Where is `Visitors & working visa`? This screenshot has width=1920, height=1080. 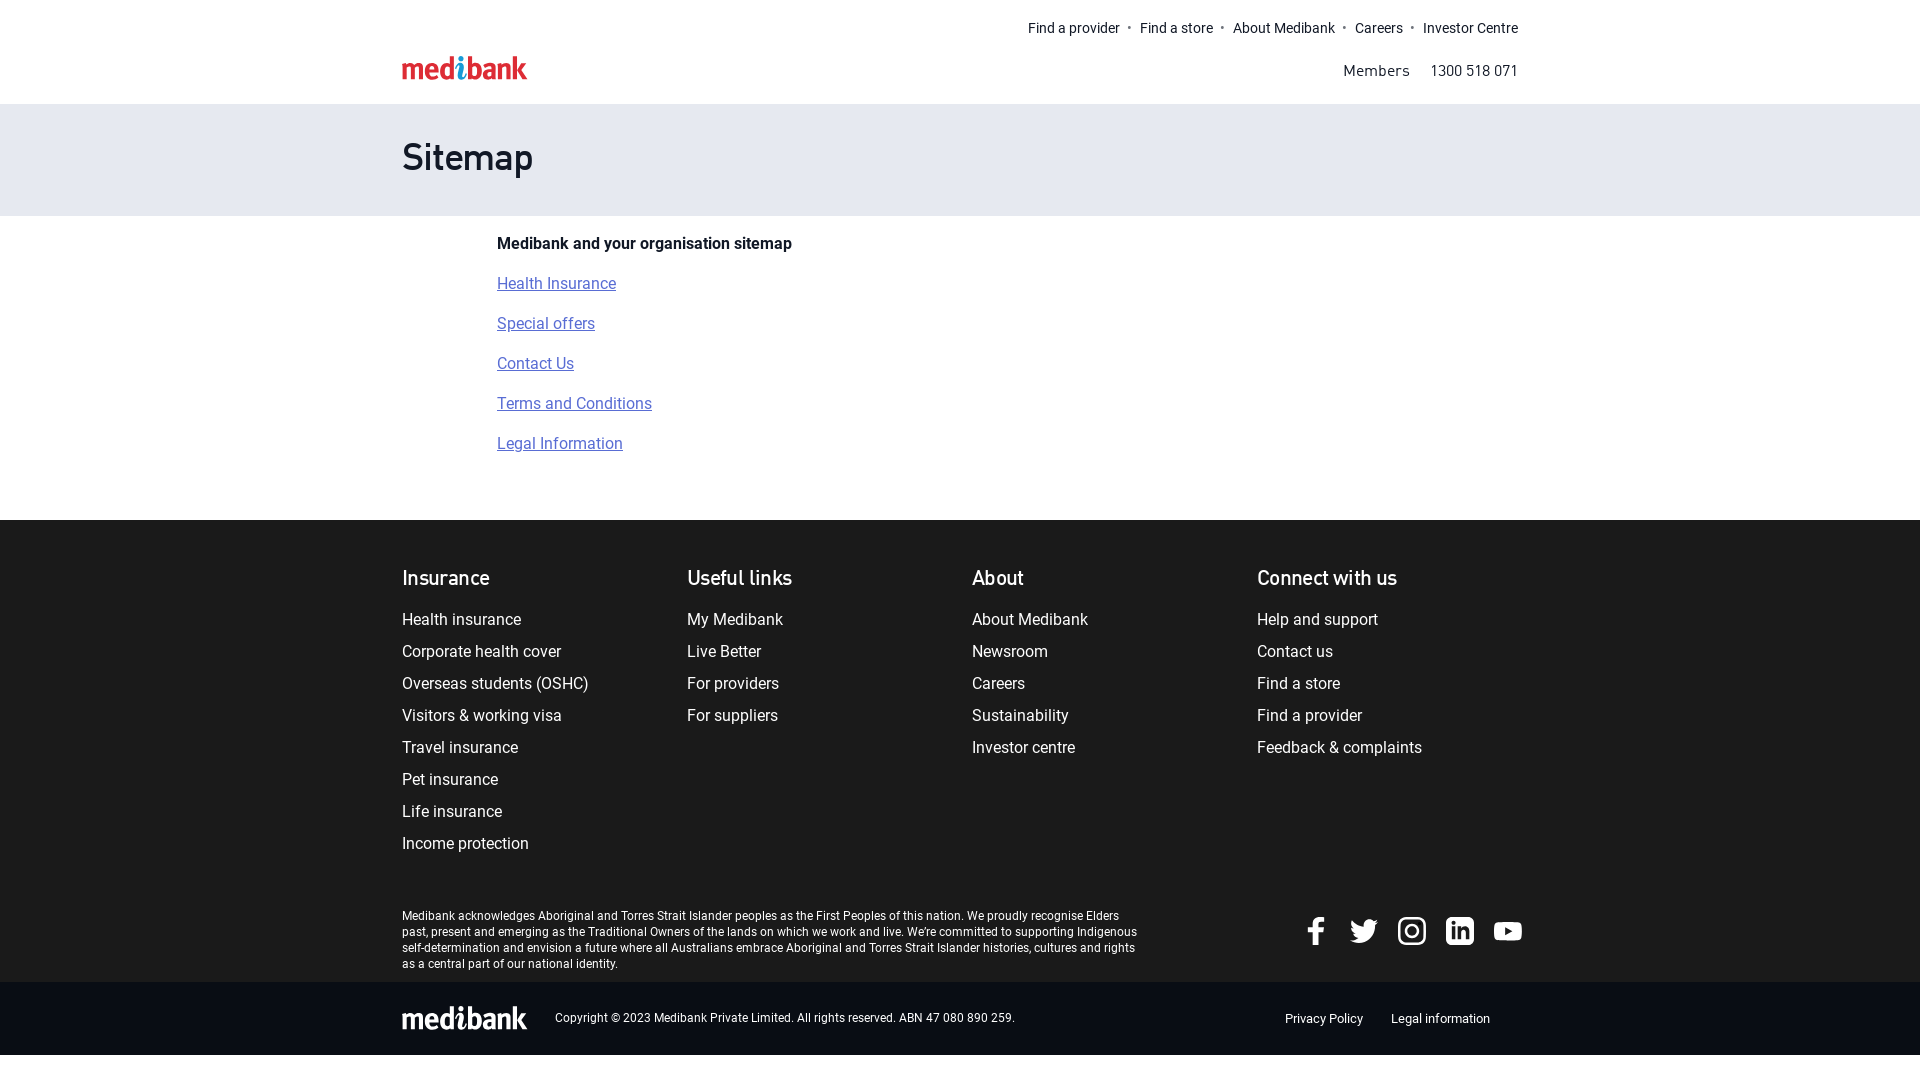
Visitors & working visa is located at coordinates (482, 716).